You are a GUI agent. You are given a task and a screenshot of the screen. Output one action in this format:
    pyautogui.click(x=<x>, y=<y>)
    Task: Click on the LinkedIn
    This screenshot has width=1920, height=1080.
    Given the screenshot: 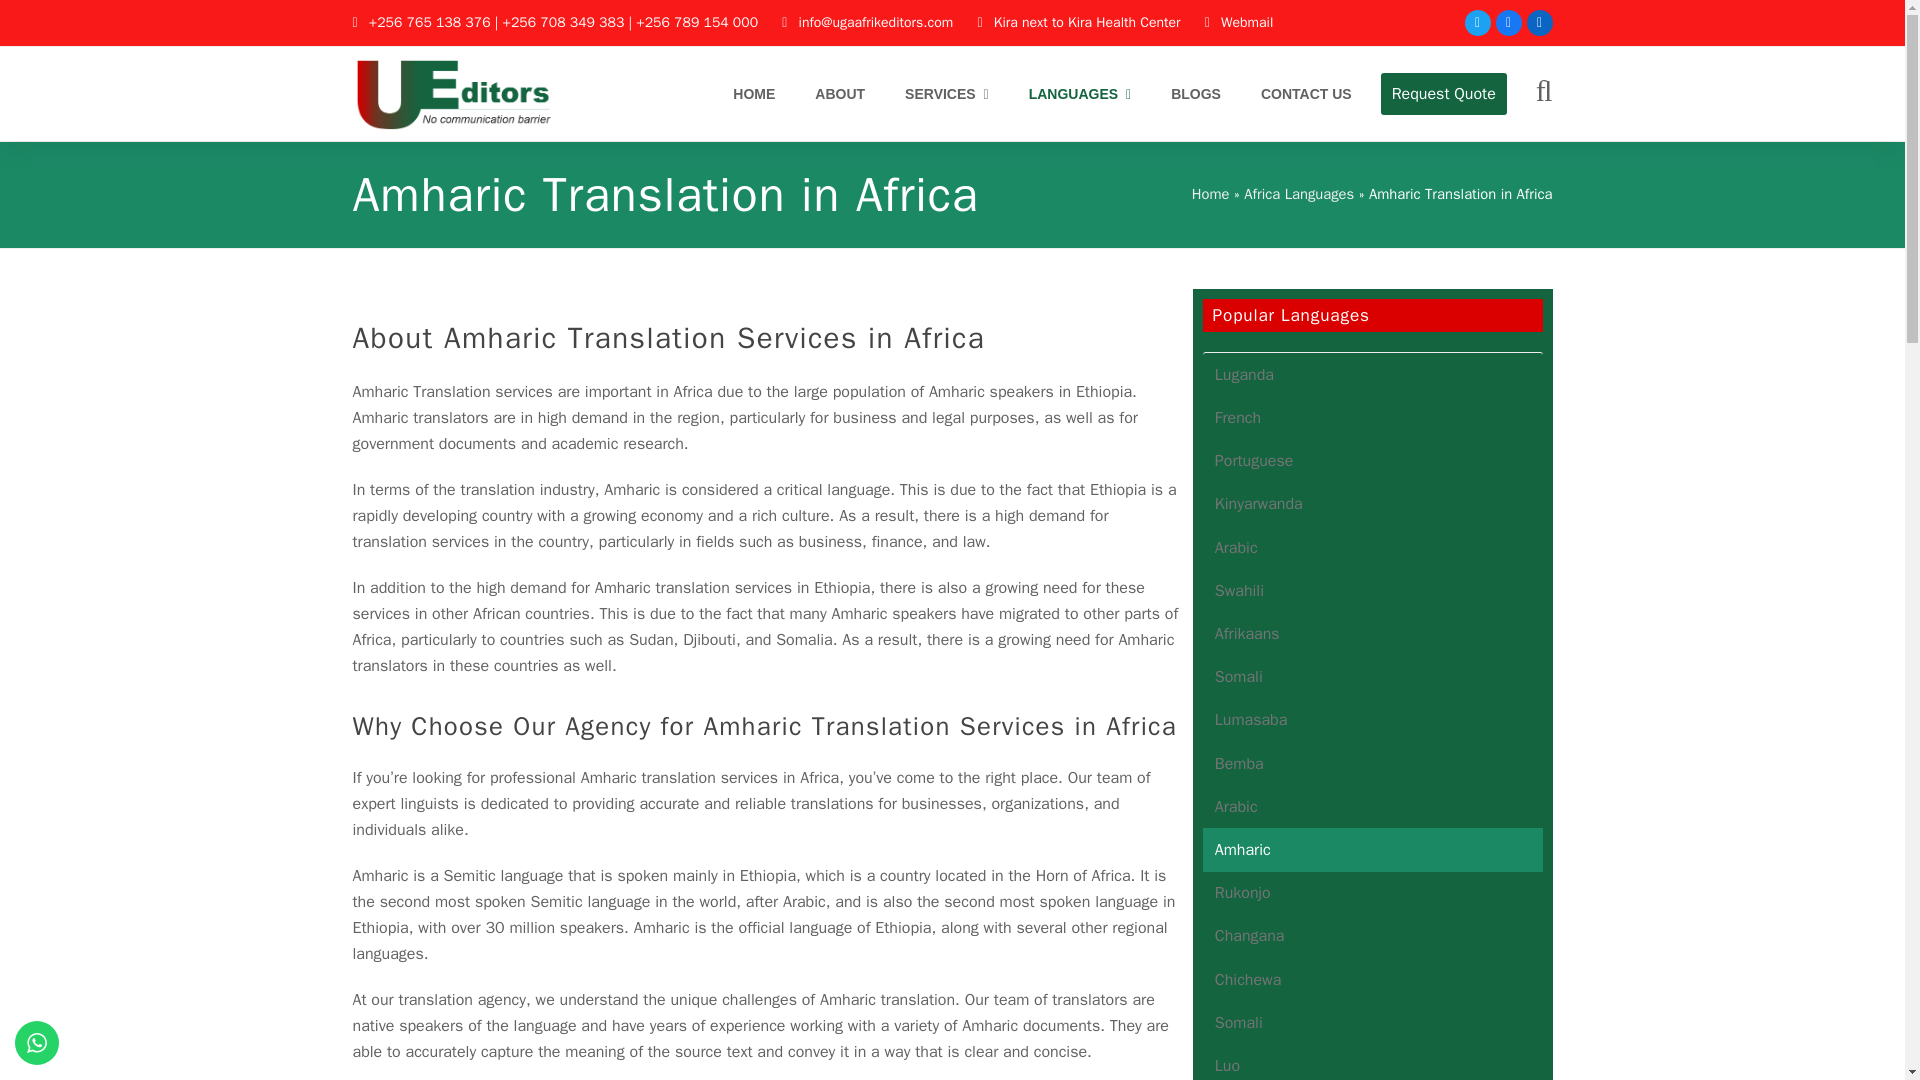 What is the action you would take?
    pyautogui.click(x=1538, y=22)
    